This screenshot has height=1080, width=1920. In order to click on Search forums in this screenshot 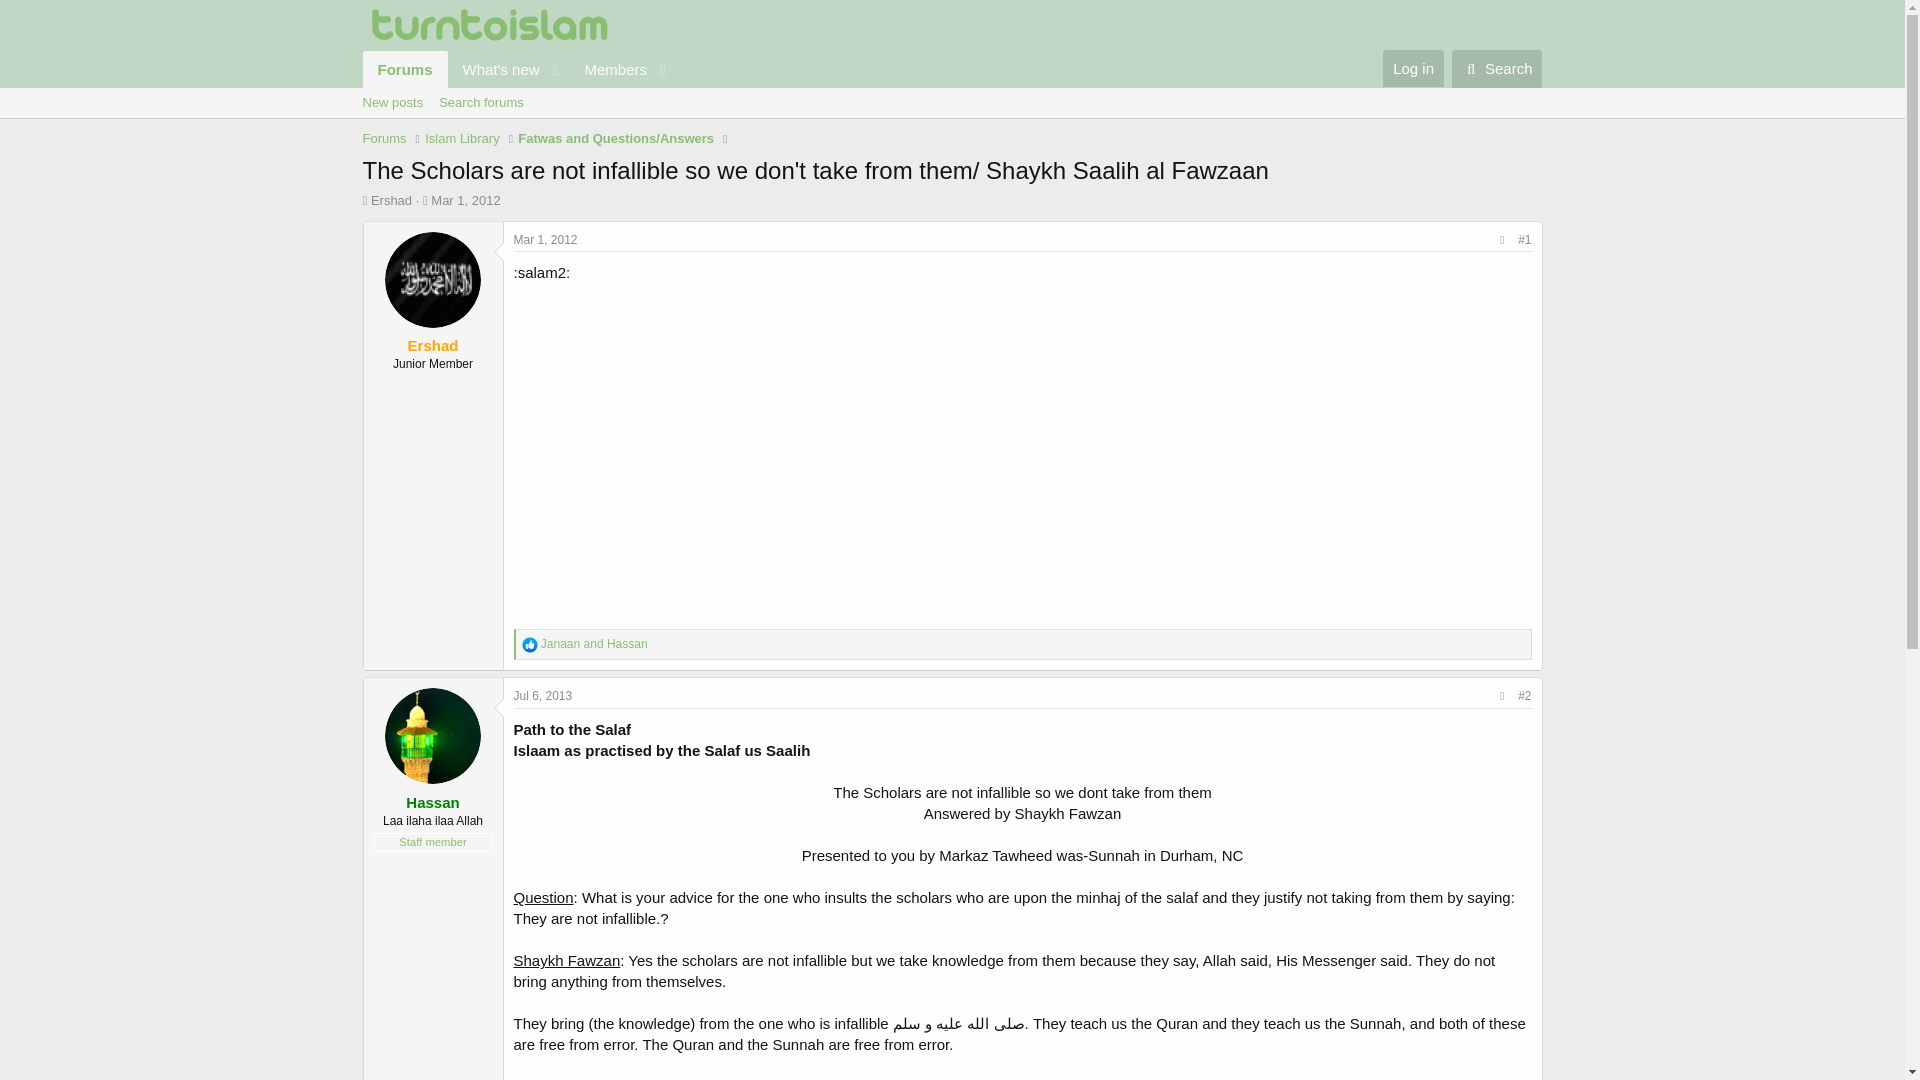, I will do `click(480, 102)`.